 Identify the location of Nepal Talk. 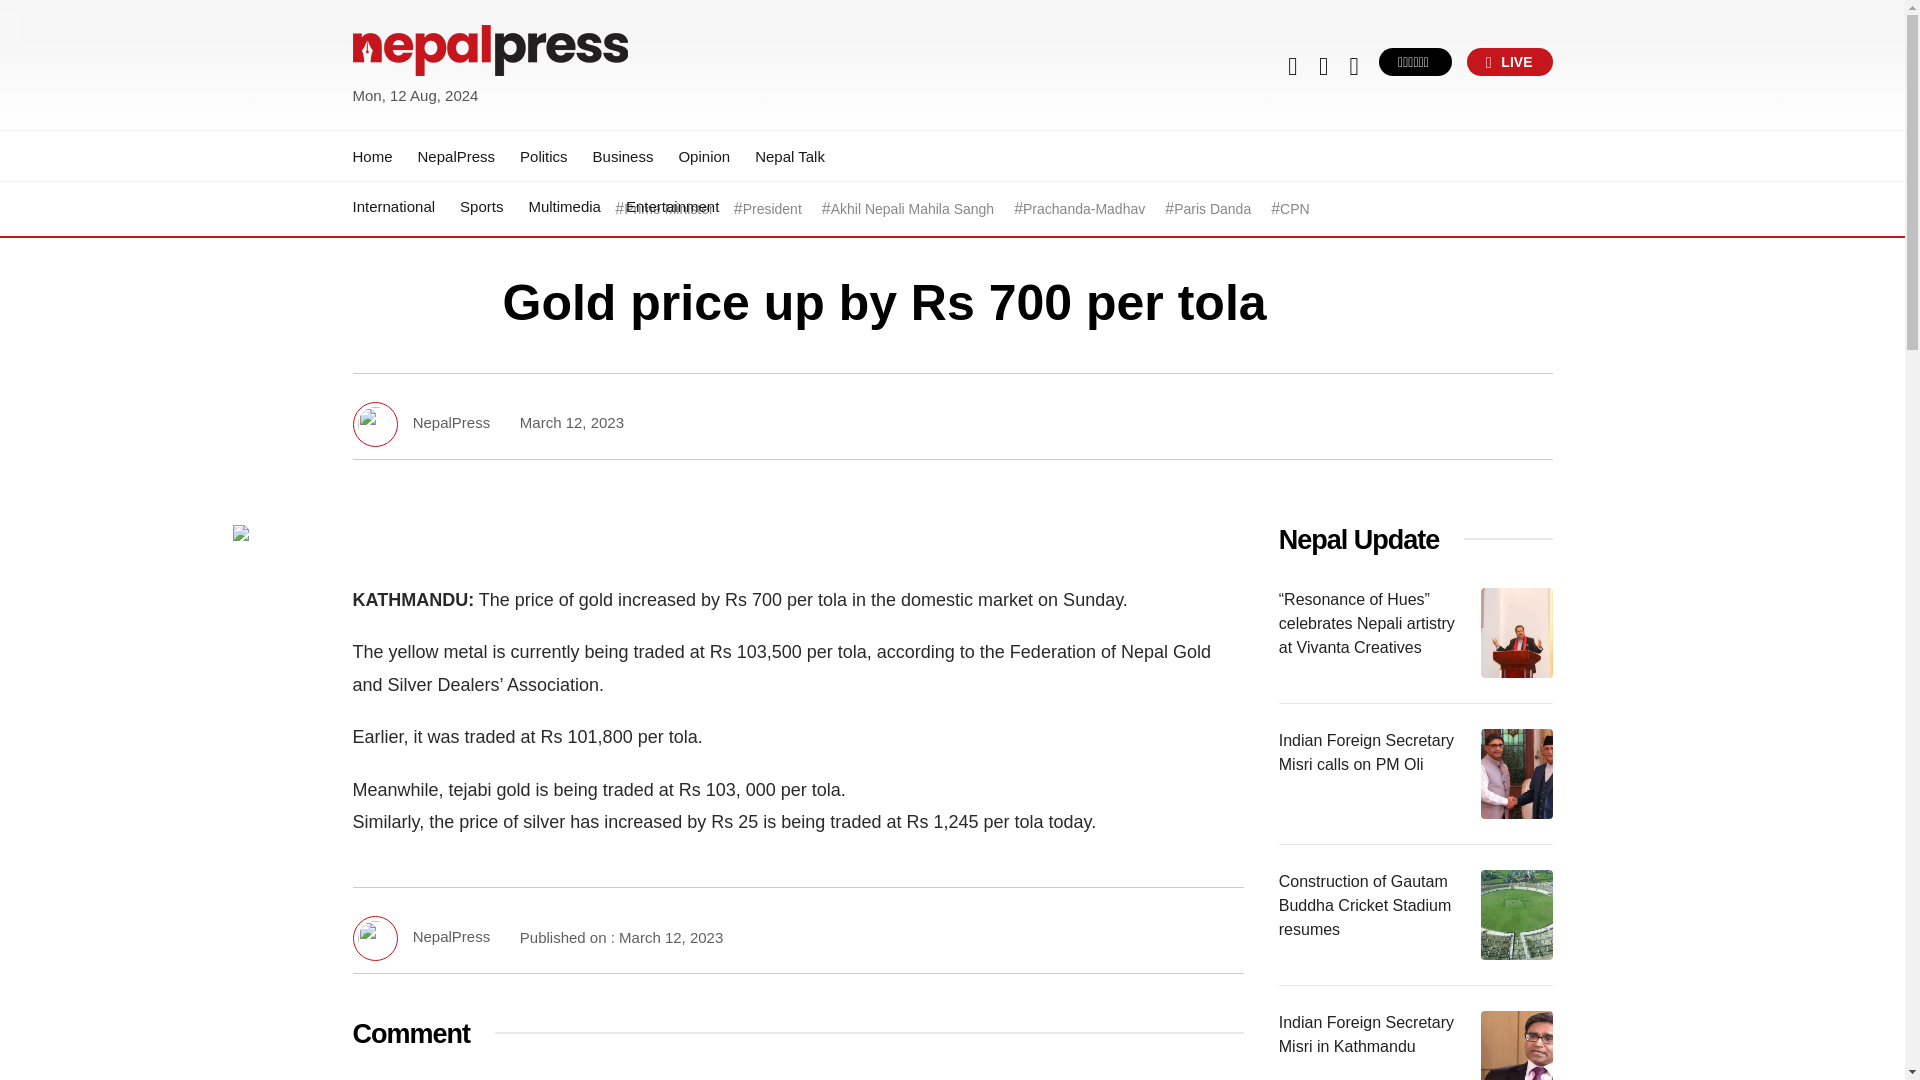
(790, 156).